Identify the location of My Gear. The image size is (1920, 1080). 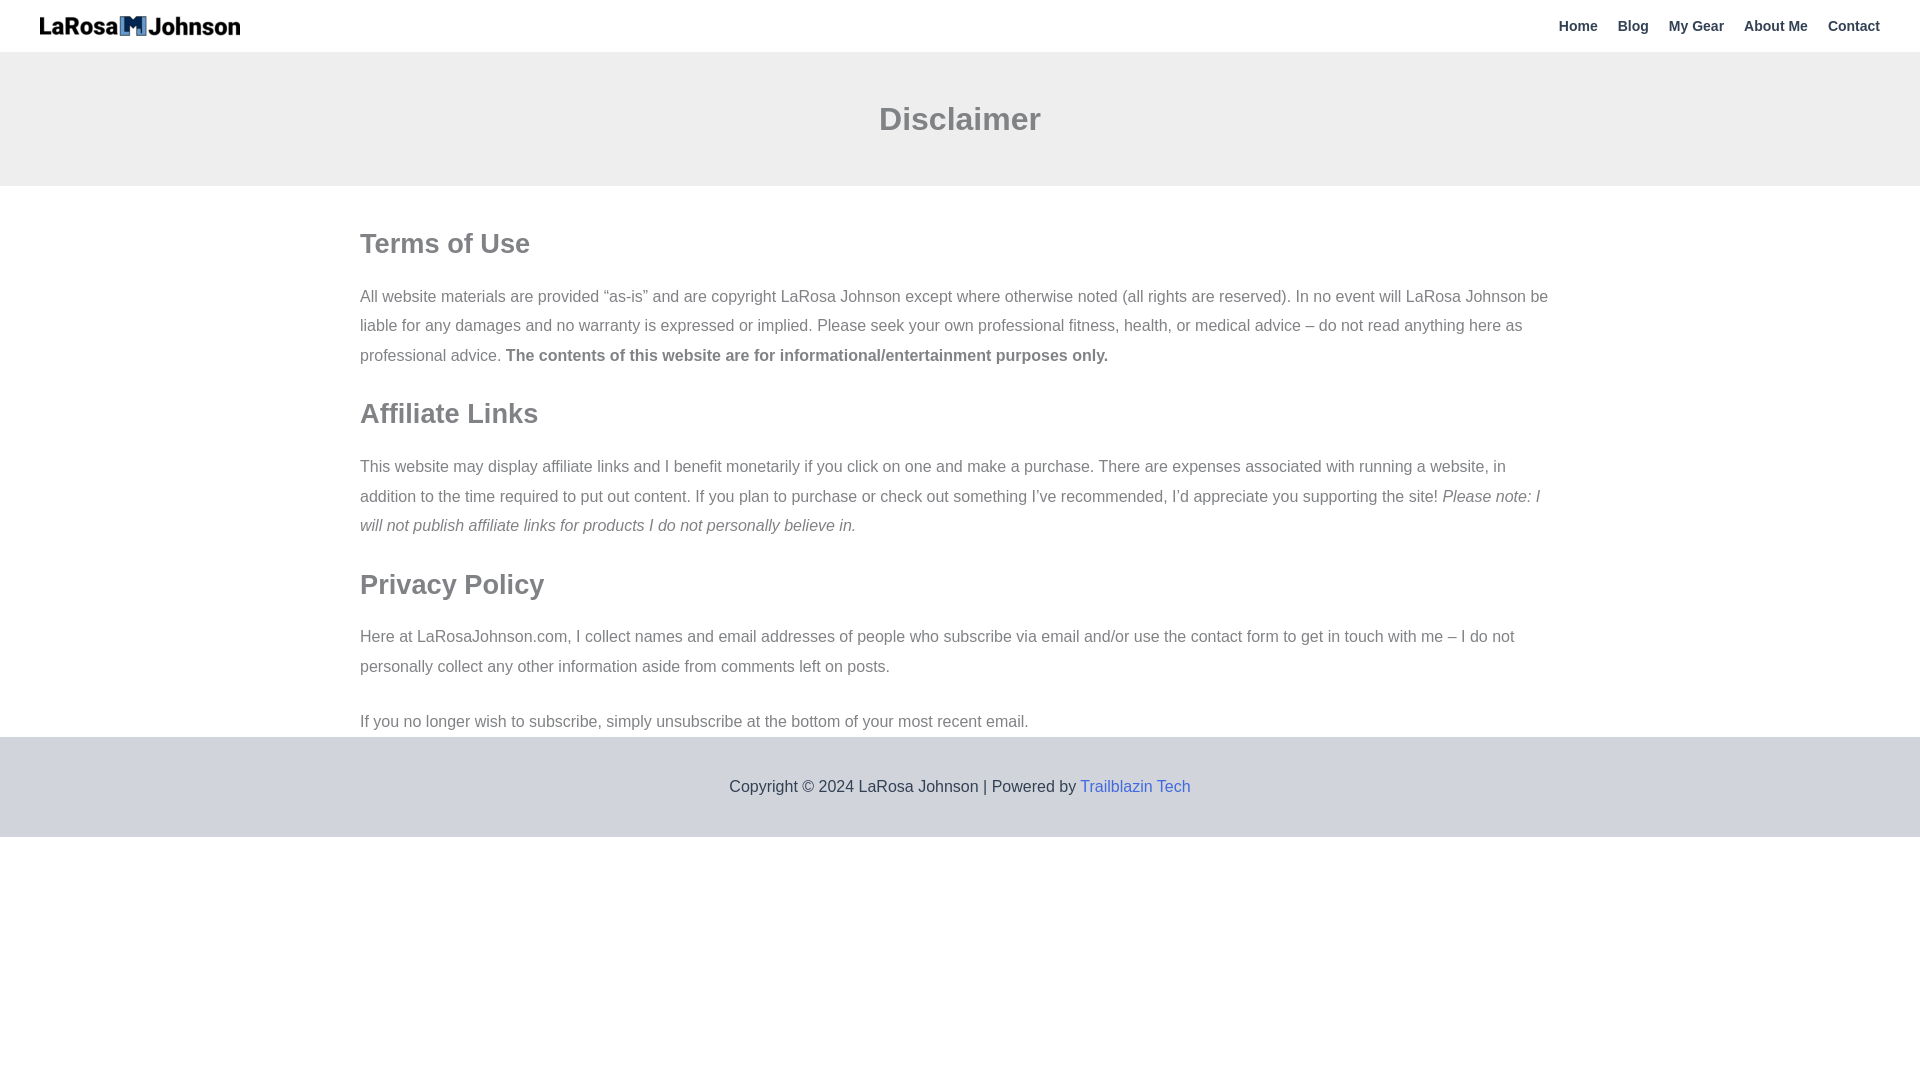
(1686, 26).